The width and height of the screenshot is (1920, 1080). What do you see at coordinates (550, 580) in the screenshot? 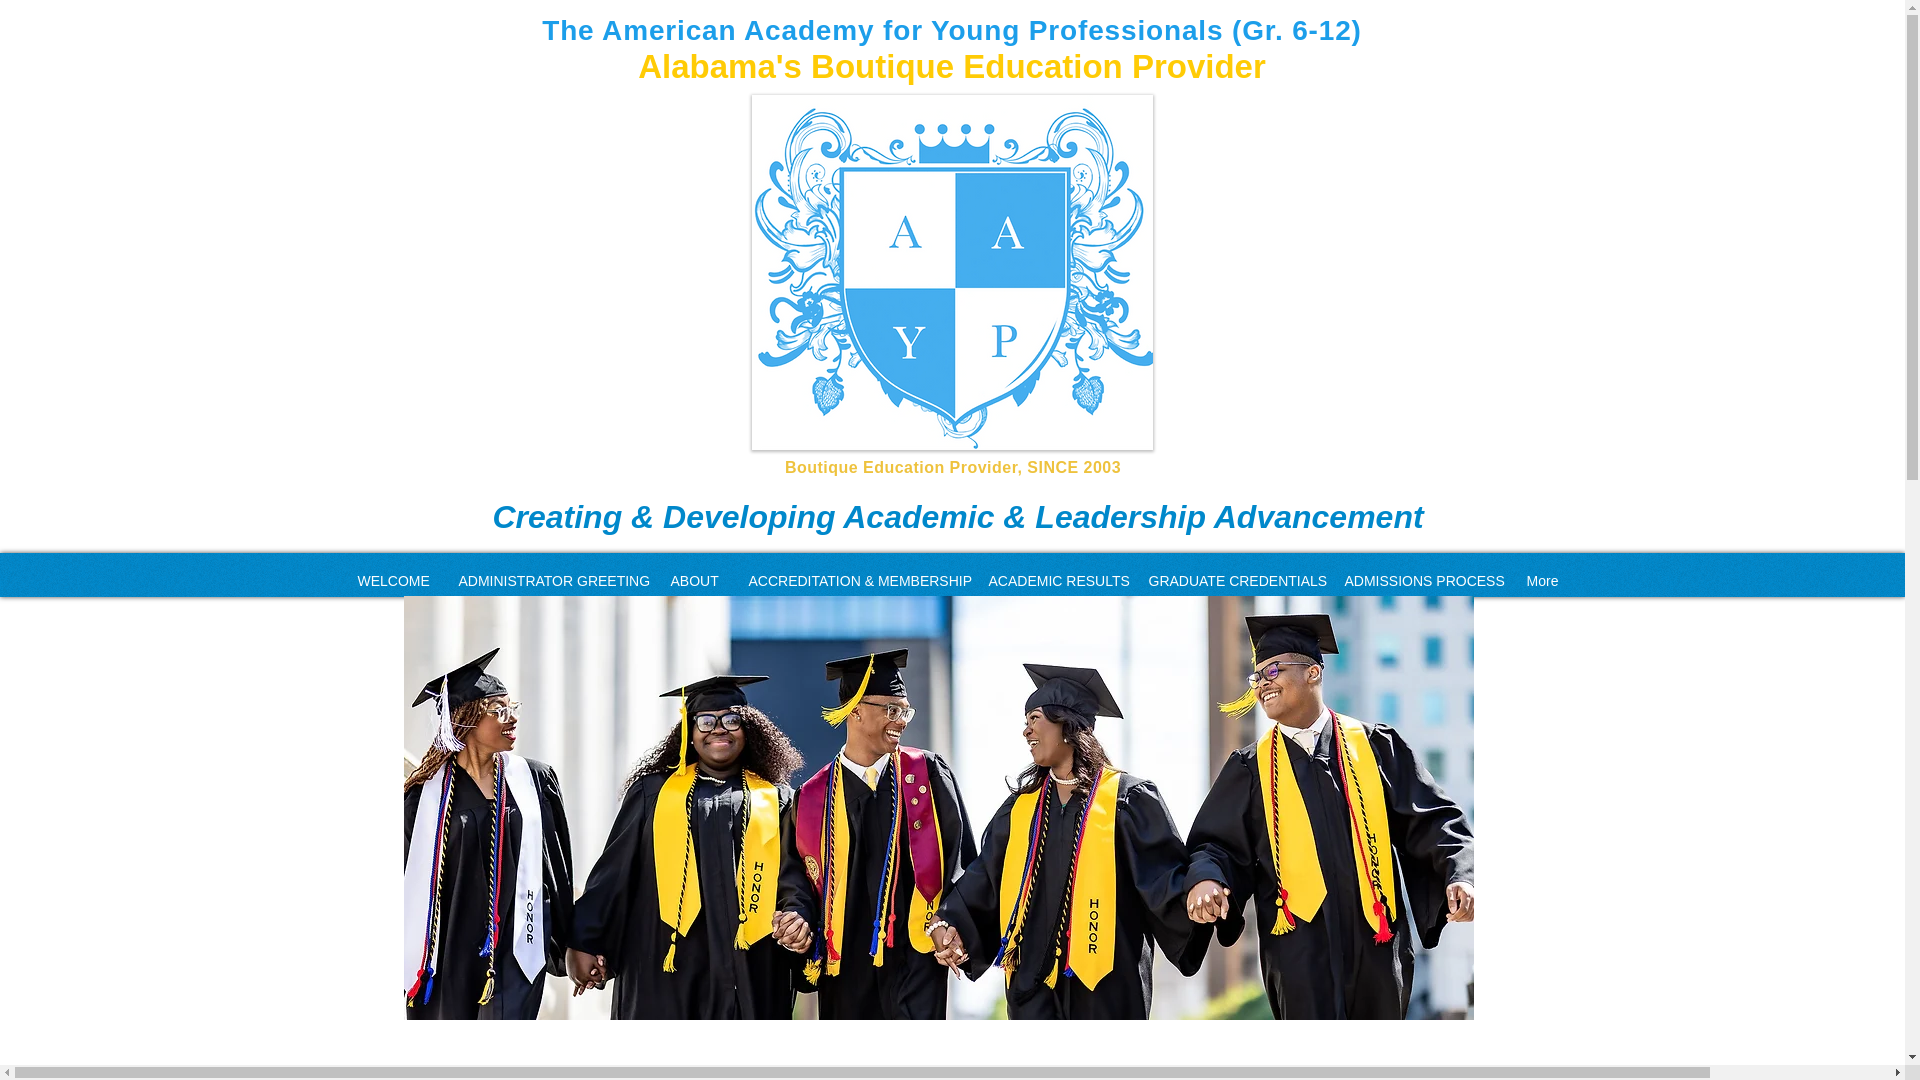
I see `ADMINISTRATOR GREETING` at bounding box center [550, 580].